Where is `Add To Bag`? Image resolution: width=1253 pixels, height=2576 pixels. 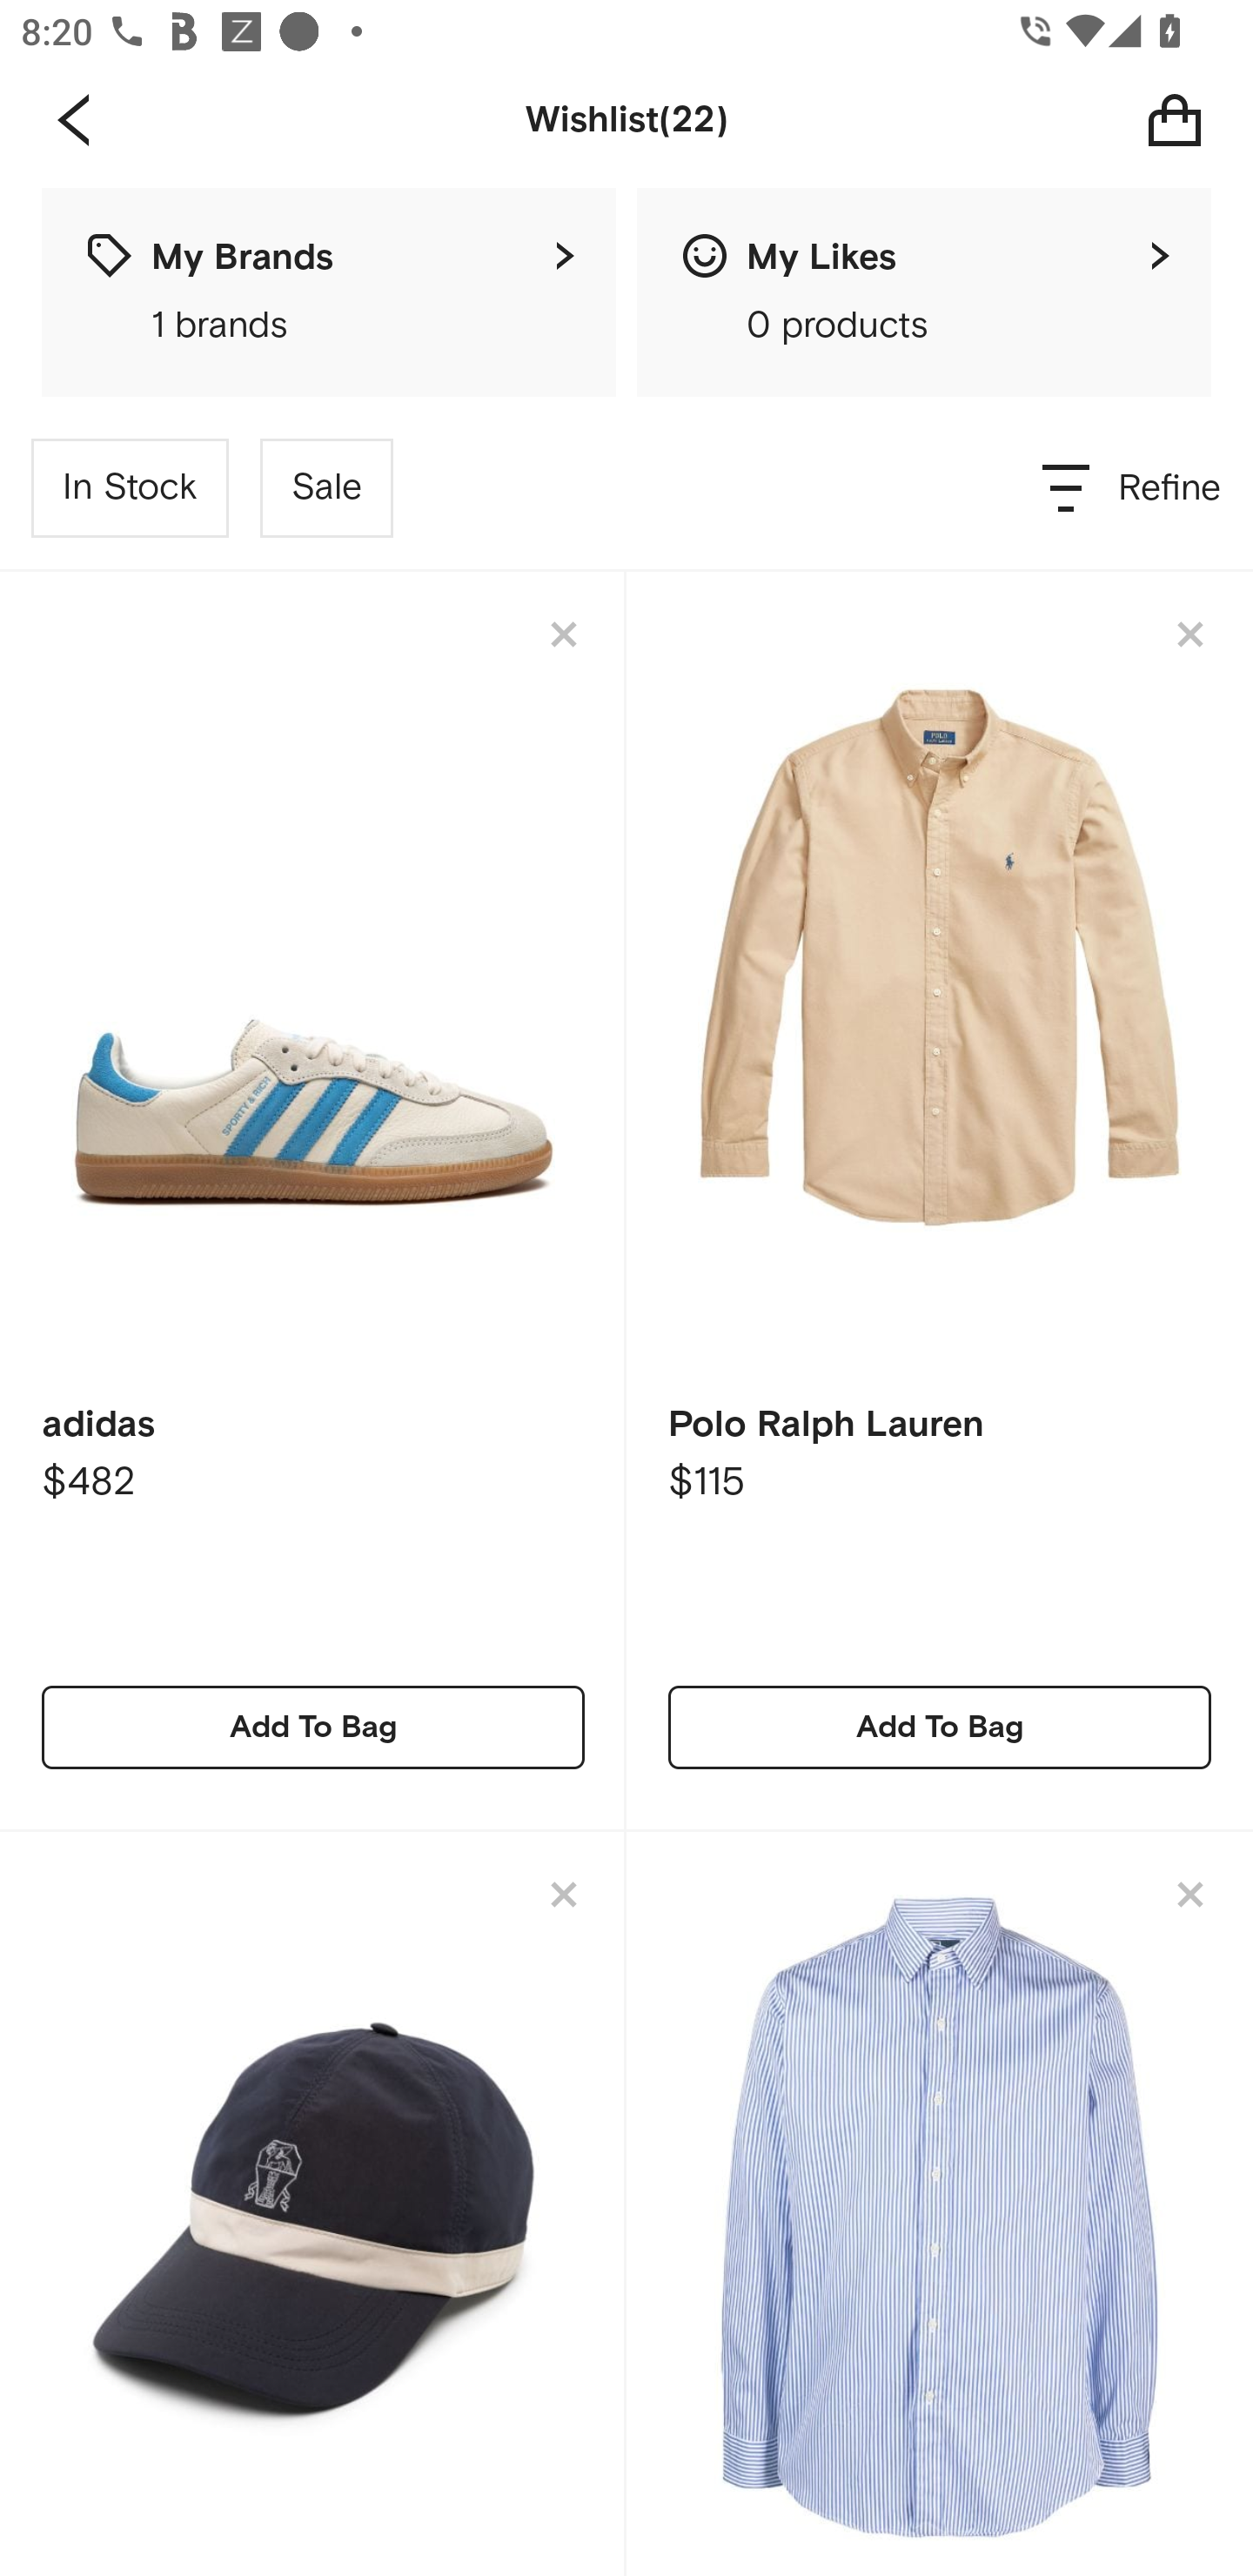
Add To Bag is located at coordinates (313, 1727).